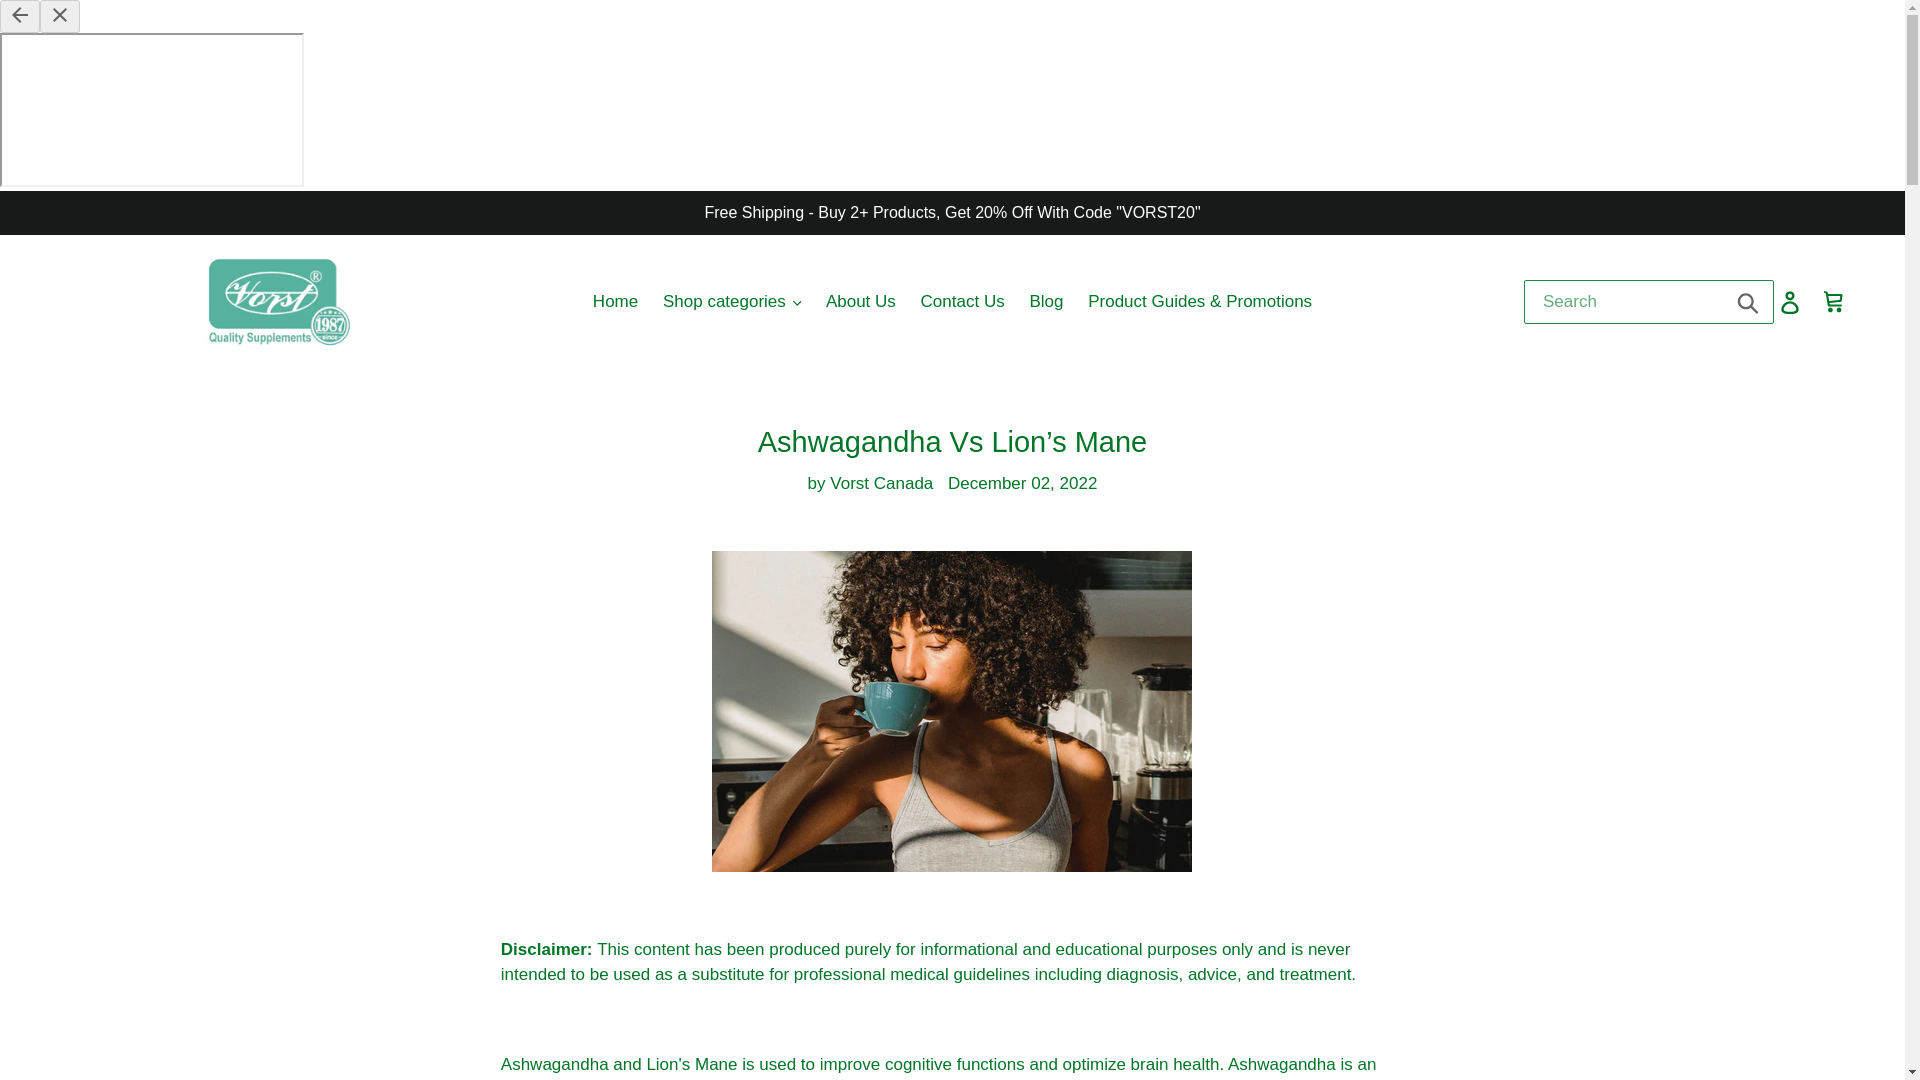 The height and width of the screenshot is (1080, 1920). What do you see at coordinates (1791, 302) in the screenshot?
I see `Log in` at bounding box center [1791, 302].